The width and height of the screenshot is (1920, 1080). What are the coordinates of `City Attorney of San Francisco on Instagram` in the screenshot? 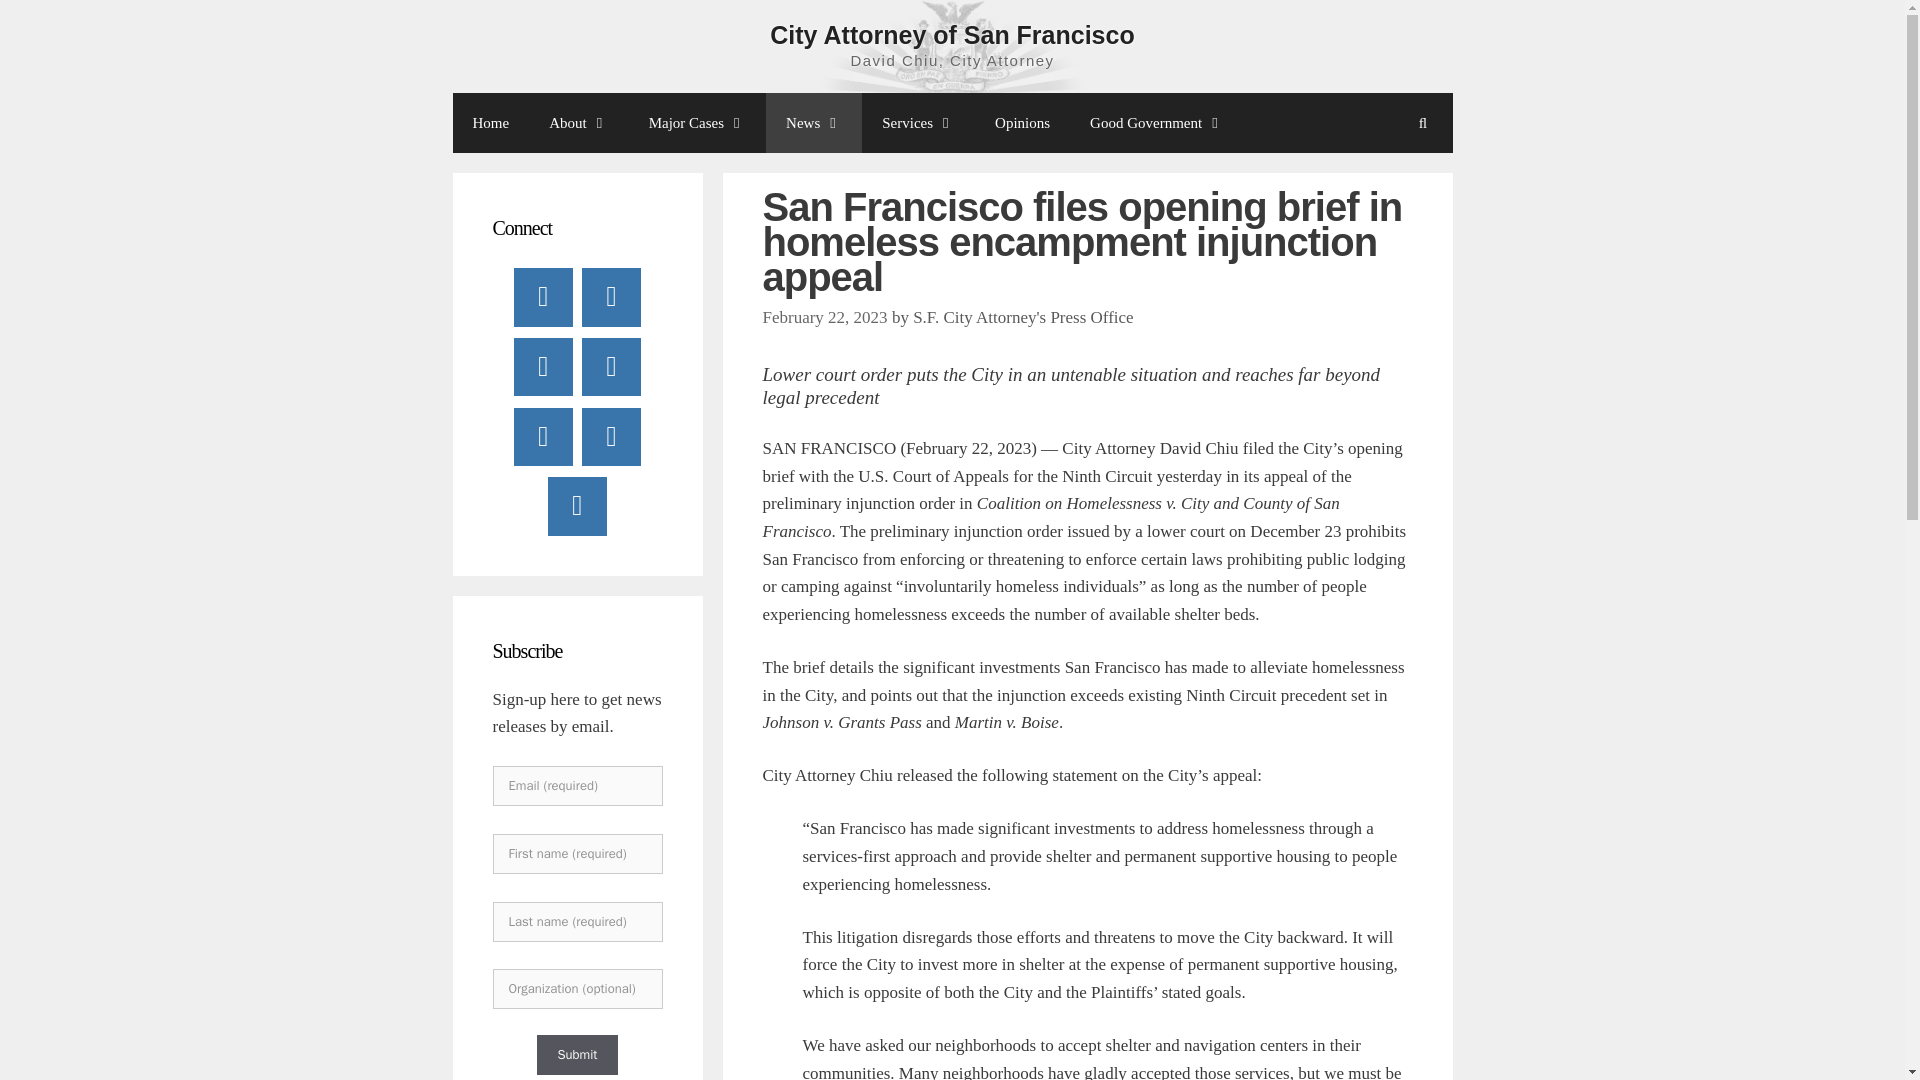 It's located at (543, 436).